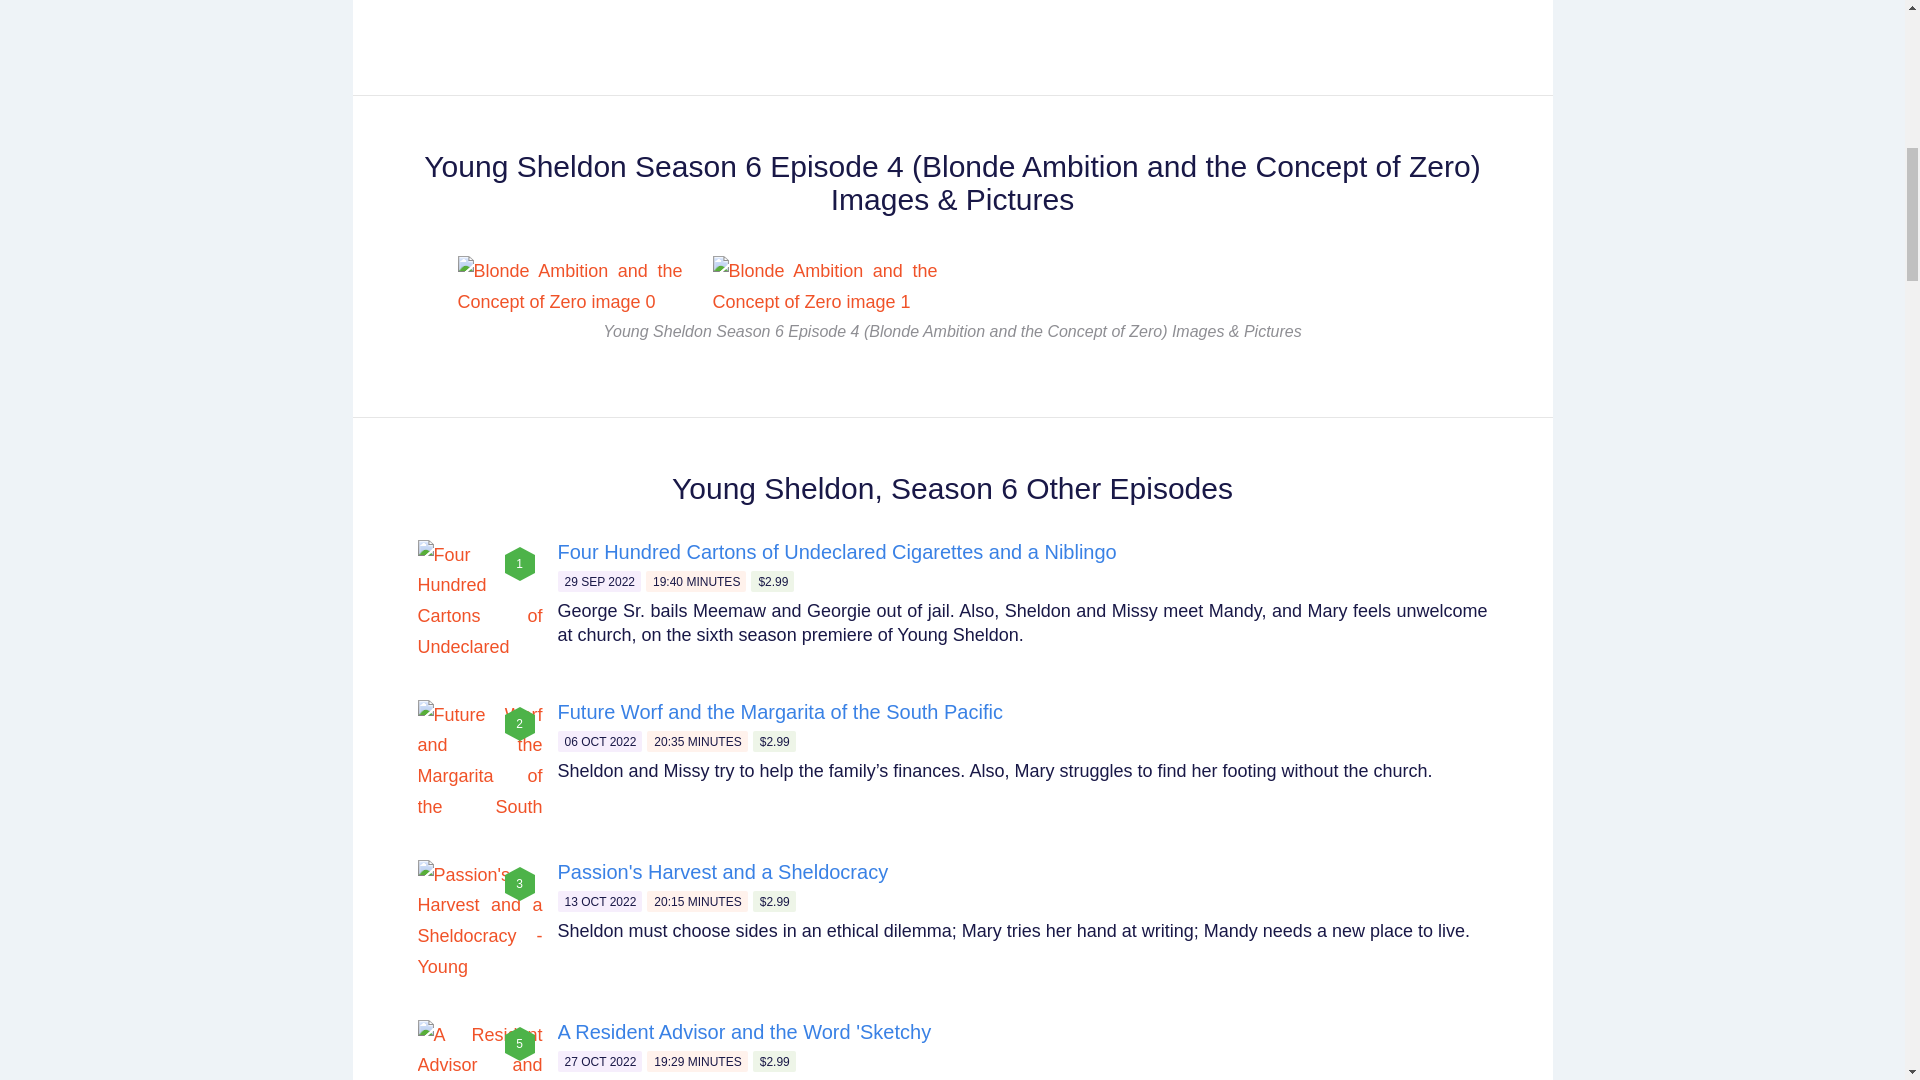 This screenshot has width=1920, height=1080. What do you see at coordinates (780, 711) in the screenshot?
I see `Future Worf and the Margarita of the South Pacific` at bounding box center [780, 711].